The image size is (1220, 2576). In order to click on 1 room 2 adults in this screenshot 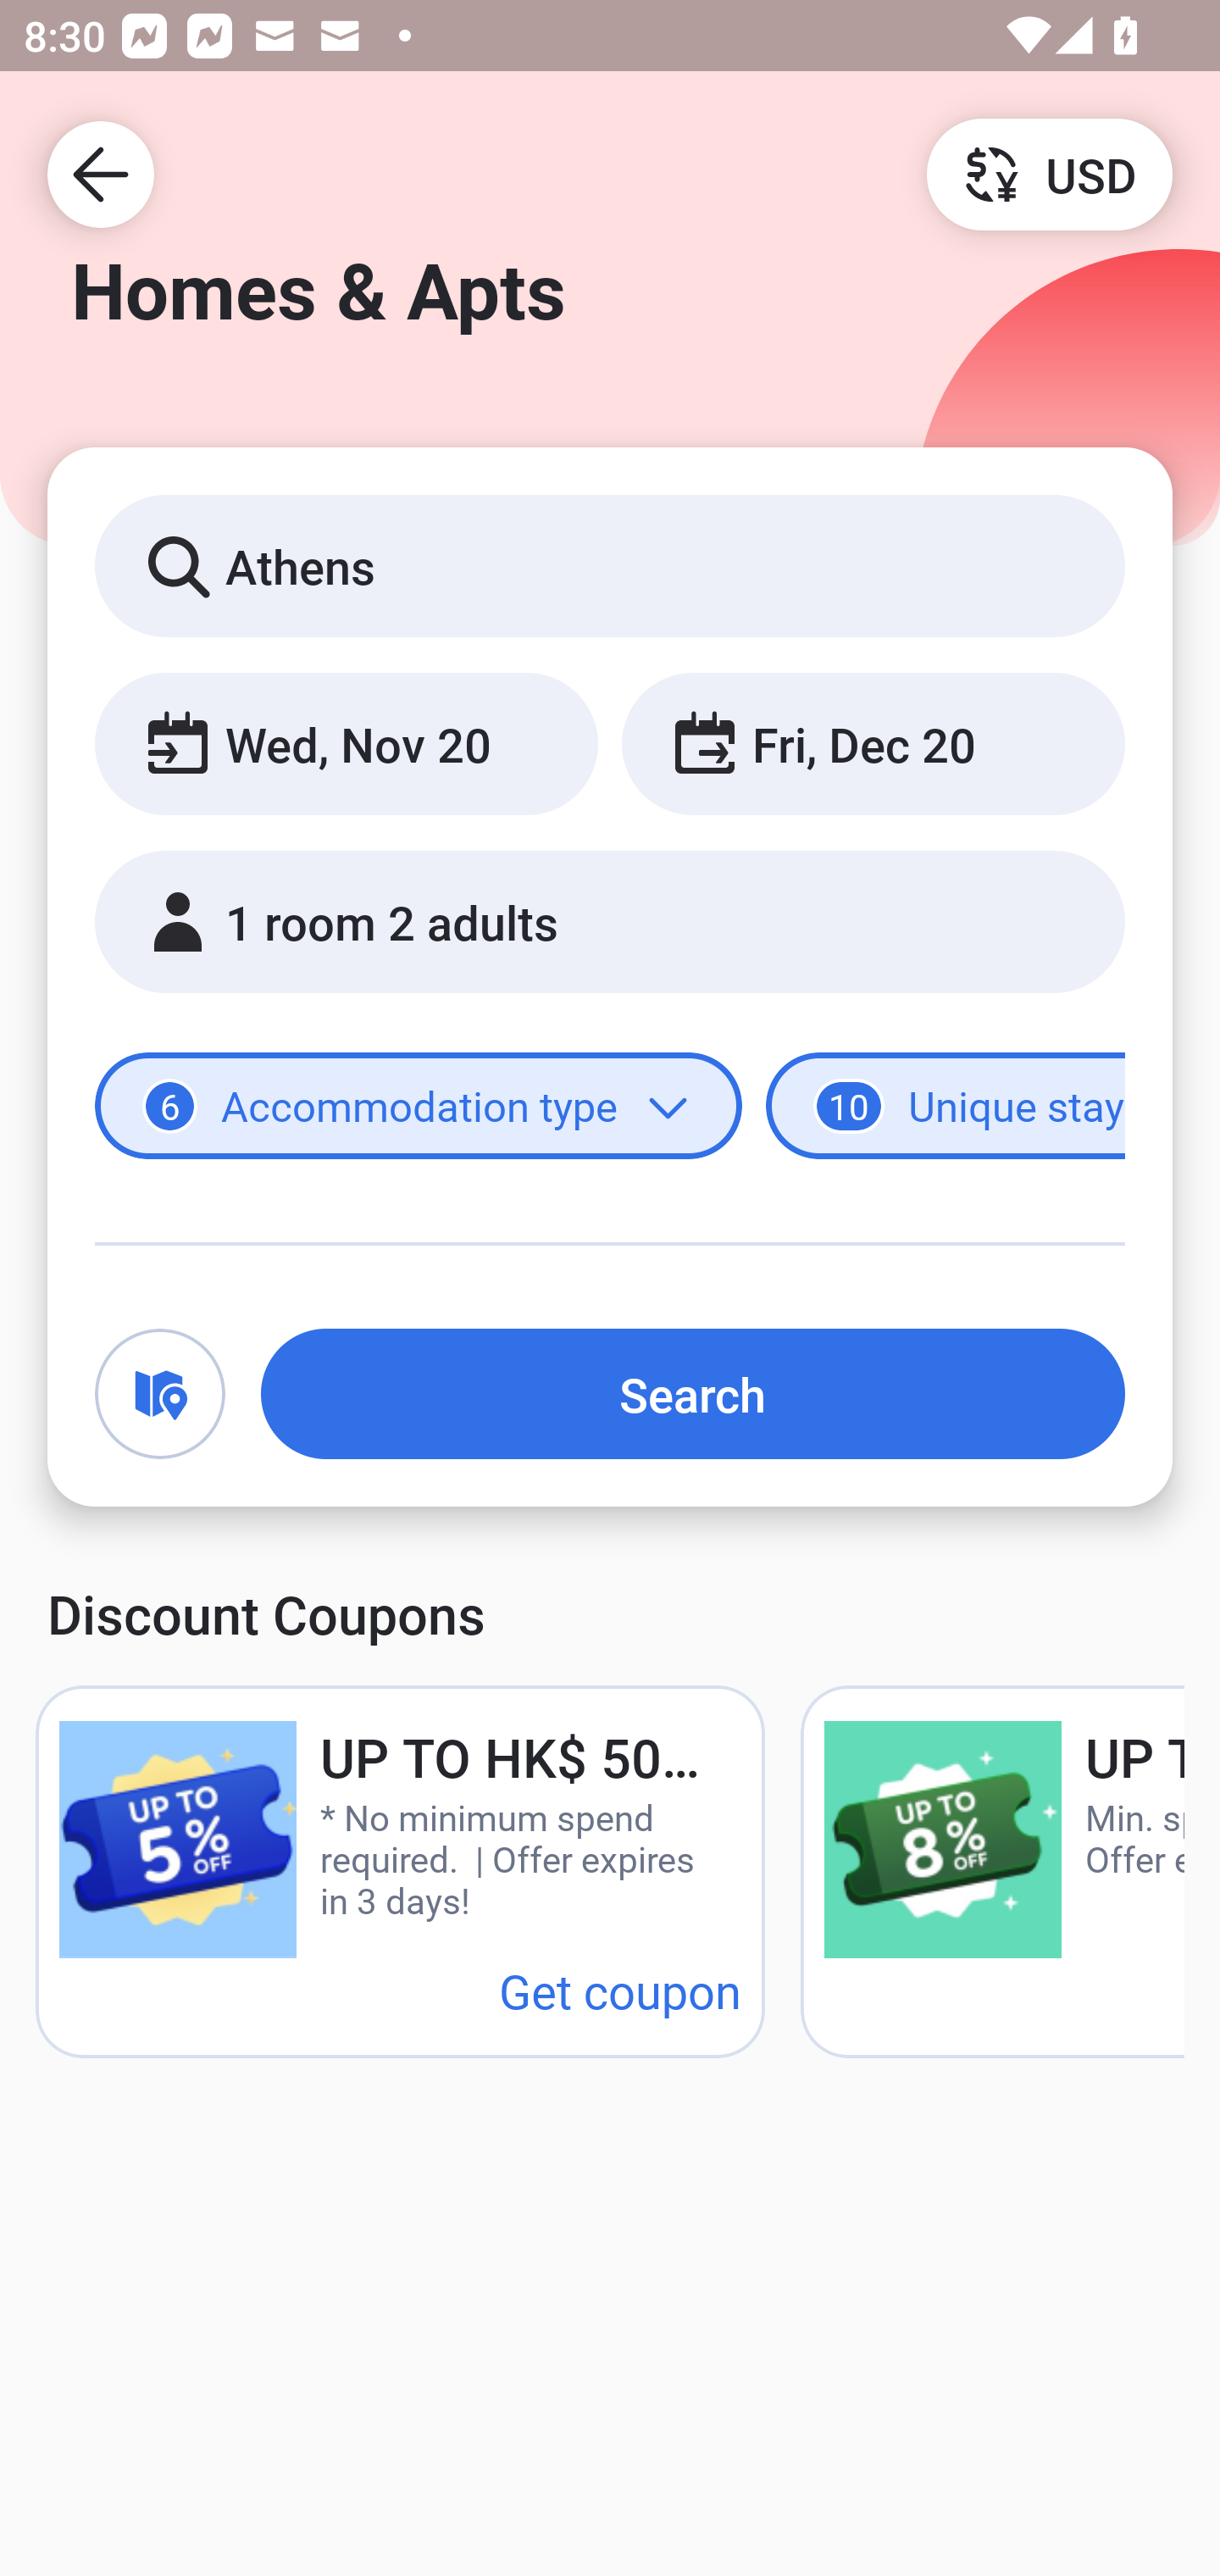, I will do `click(610, 922)`.